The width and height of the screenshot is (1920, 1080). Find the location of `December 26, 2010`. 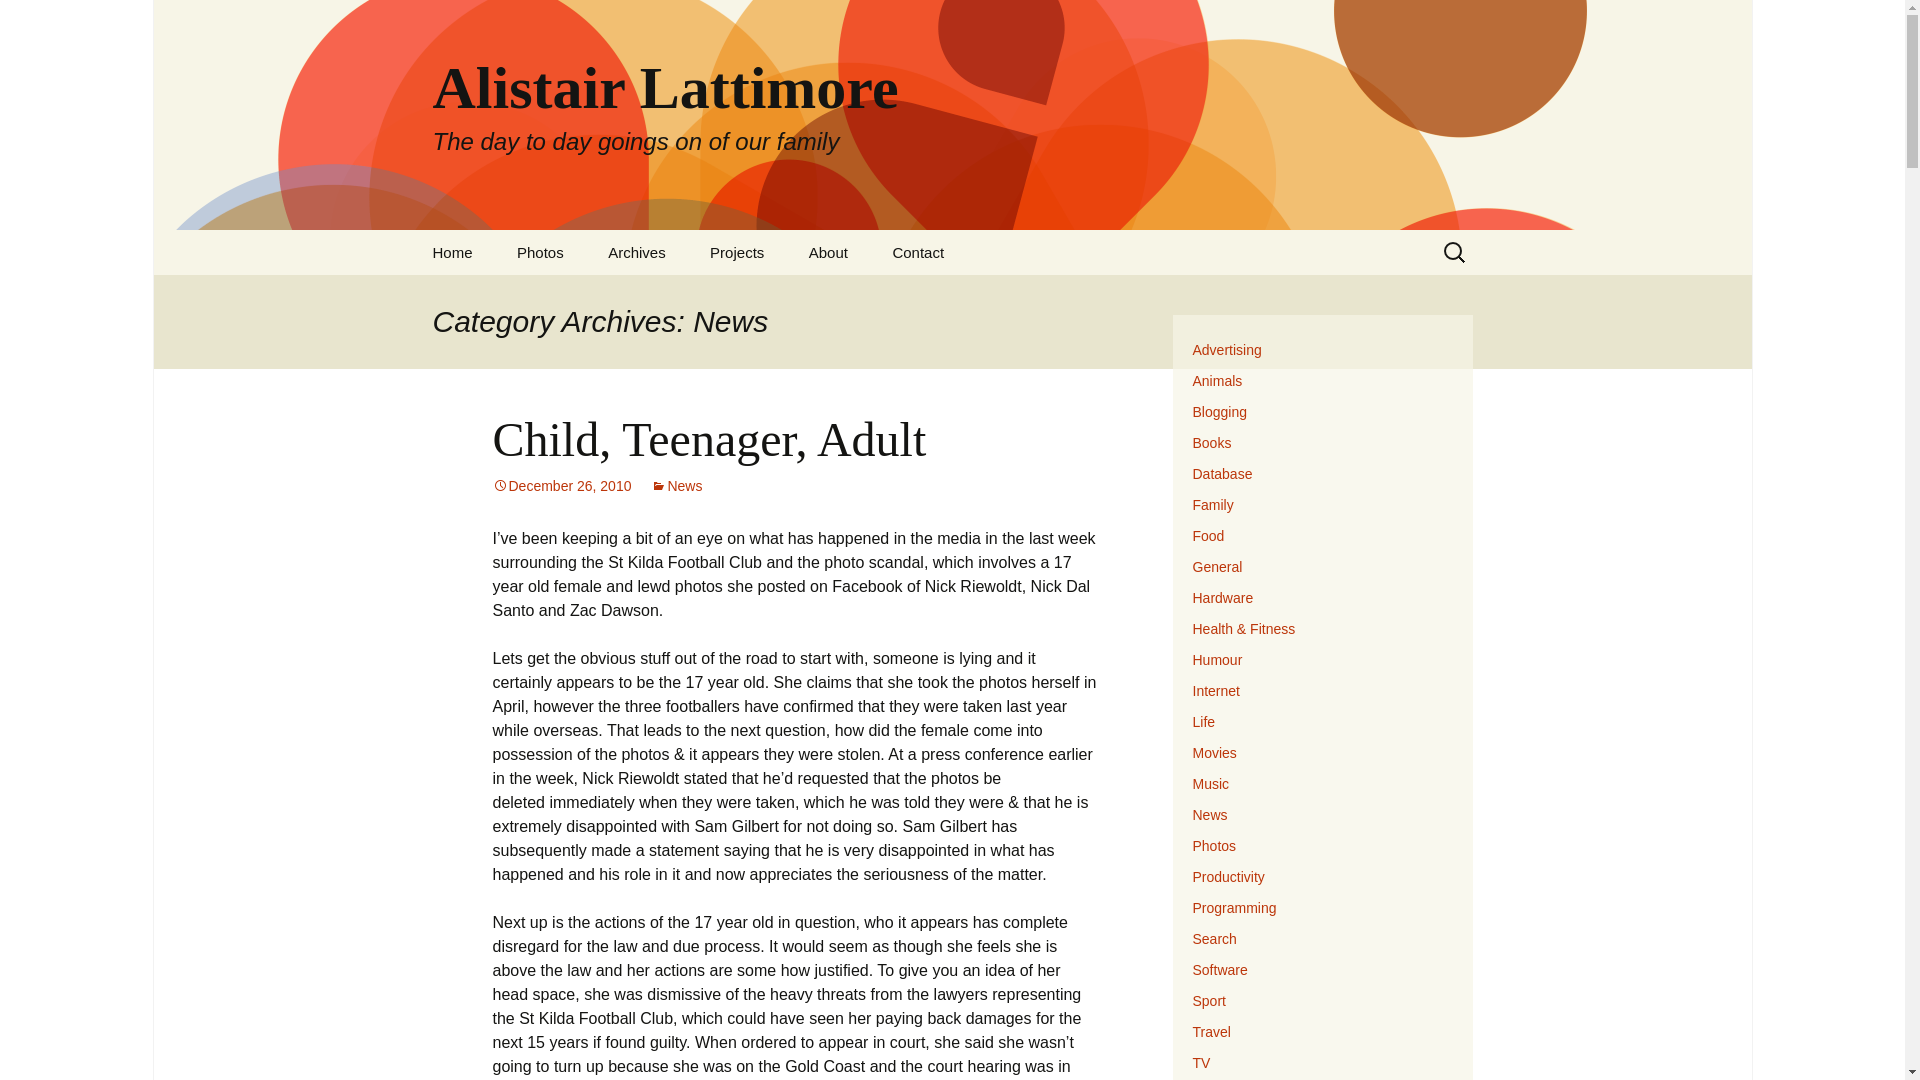

December 26, 2010 is located at coordinates (561, 486).